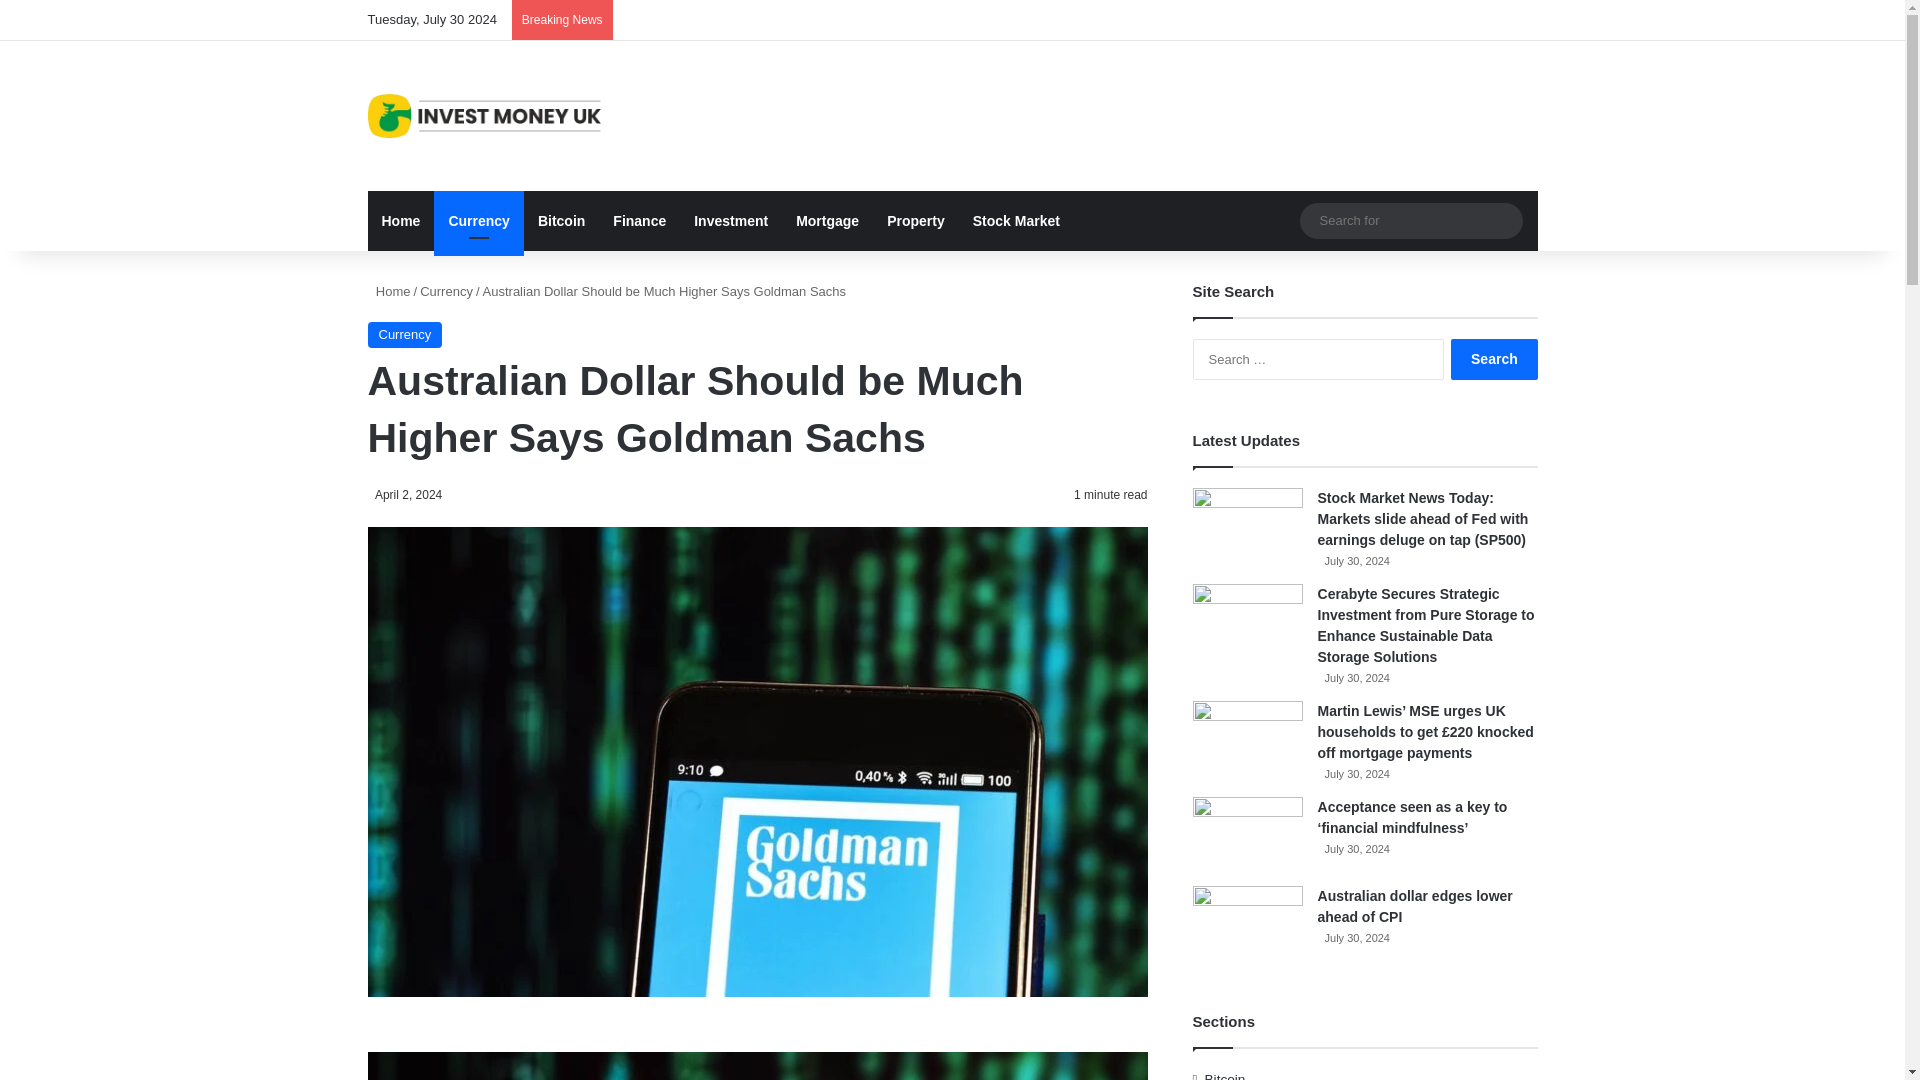  I want to click on Currency, so click(406, 334).